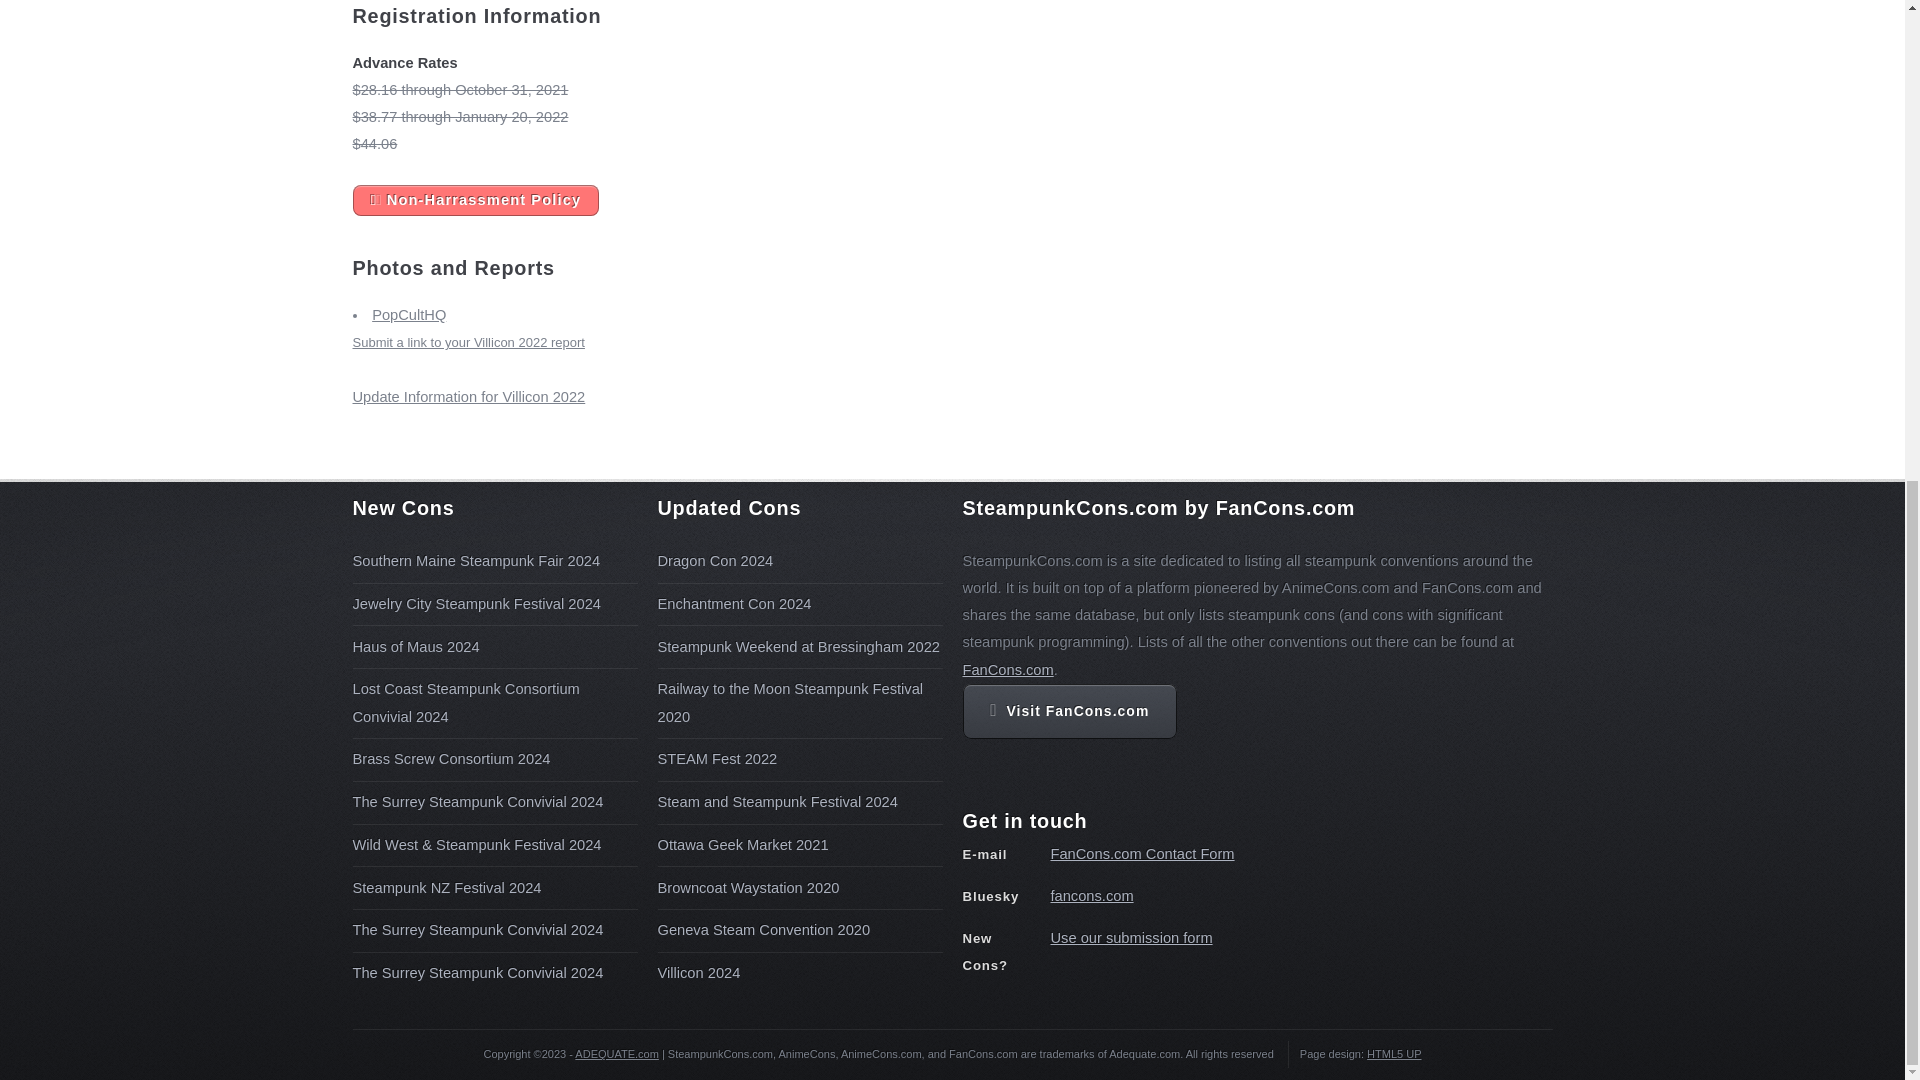 The image size is (1920, 1080). Describe the element at coordinates (467, 342) in the screenshot. I see `Submit a link to your Villicon 2022 report` at that location.